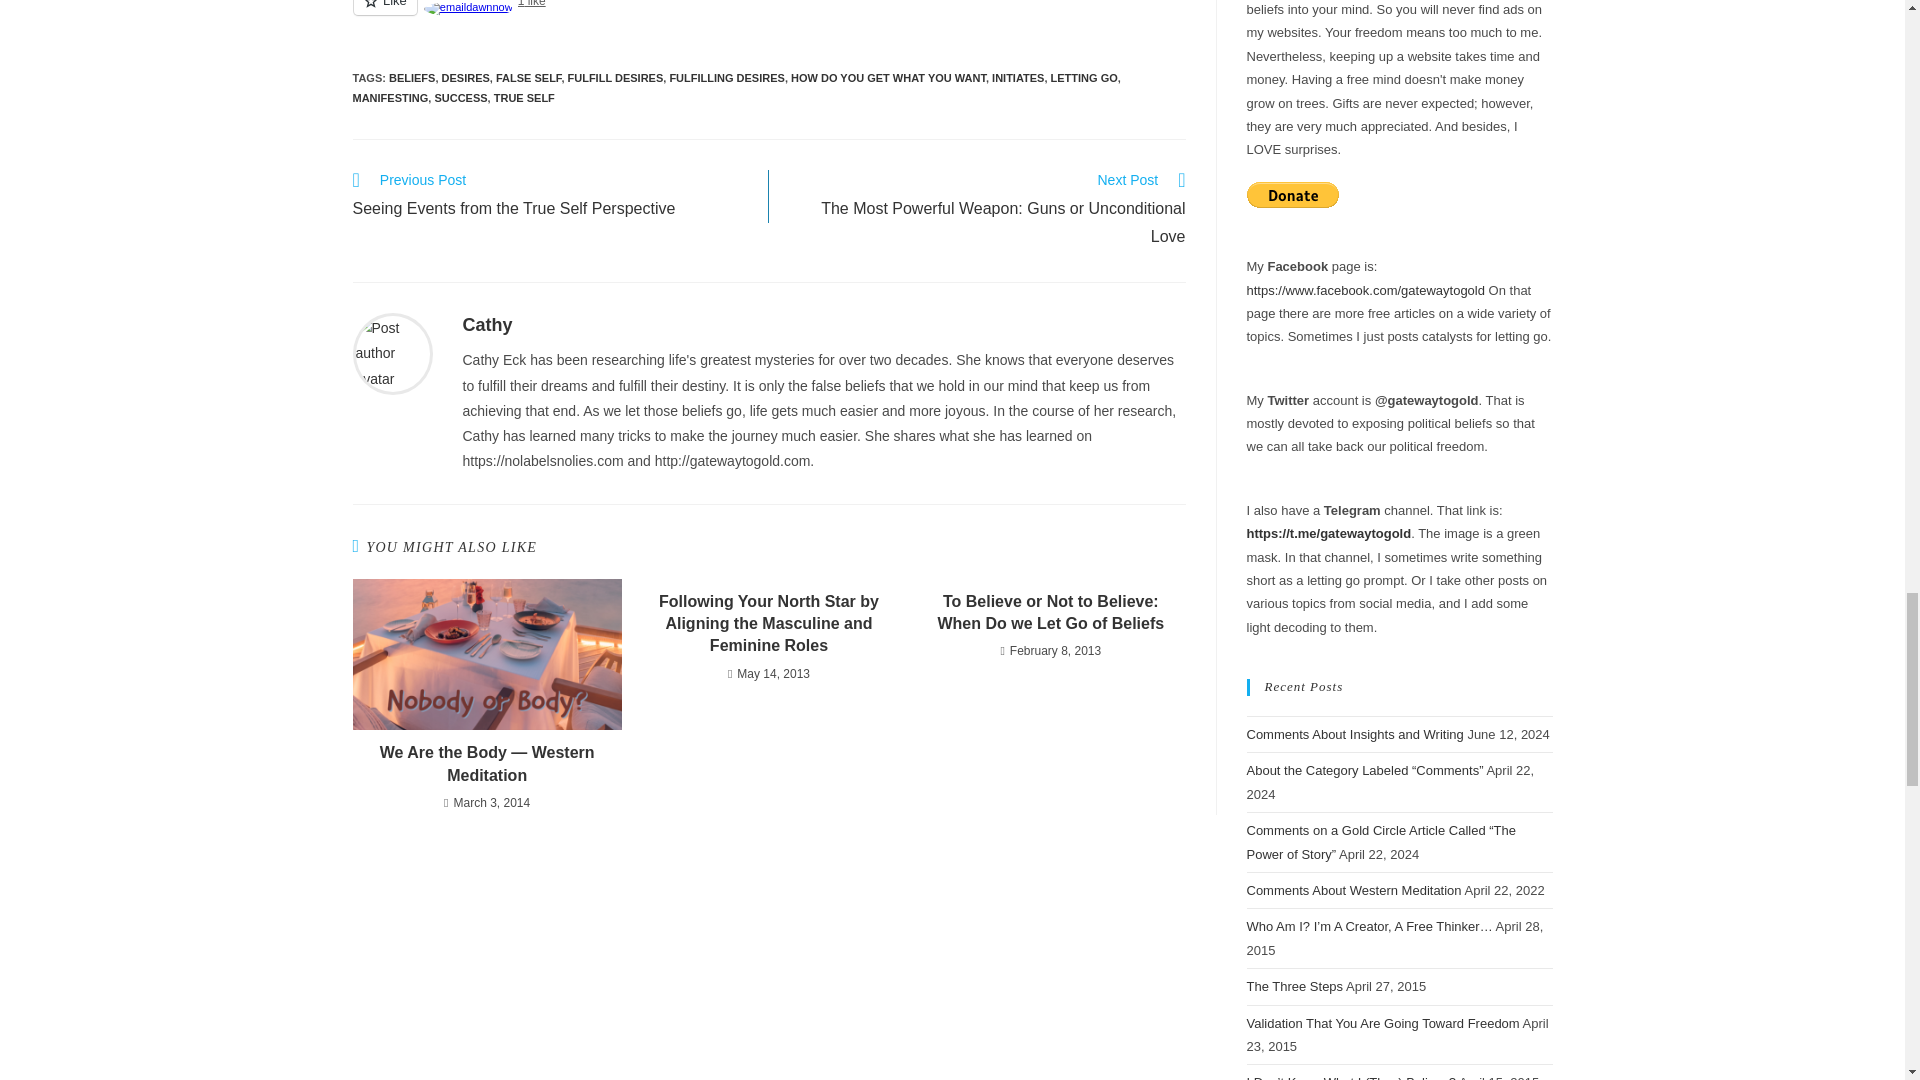 The image size is (1920, 1080). Describe the element at coordinates (460, 97) in the screenshot. I see `SUCCESS` at that location.